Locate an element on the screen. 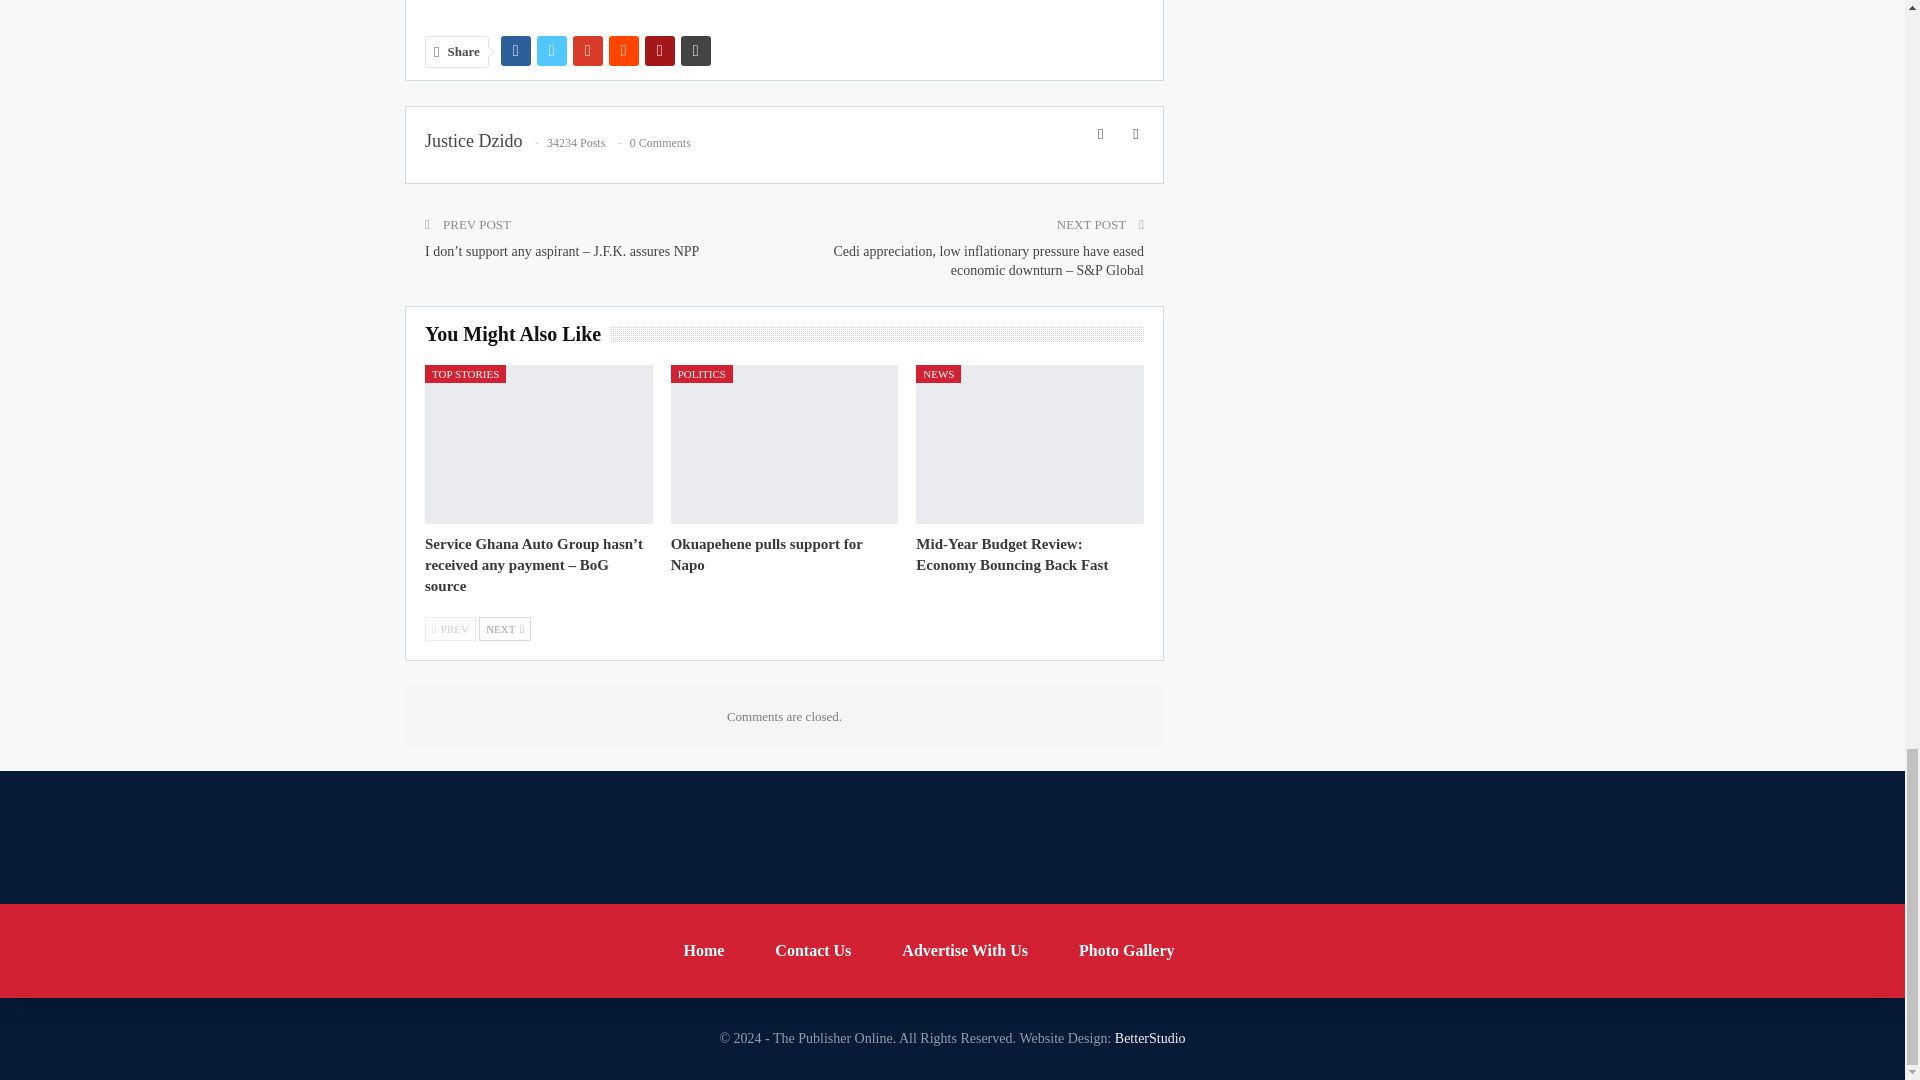  Mid-Year Budget Review: Economy Bouncing Back Fast is located at coordinates (1030, 444).